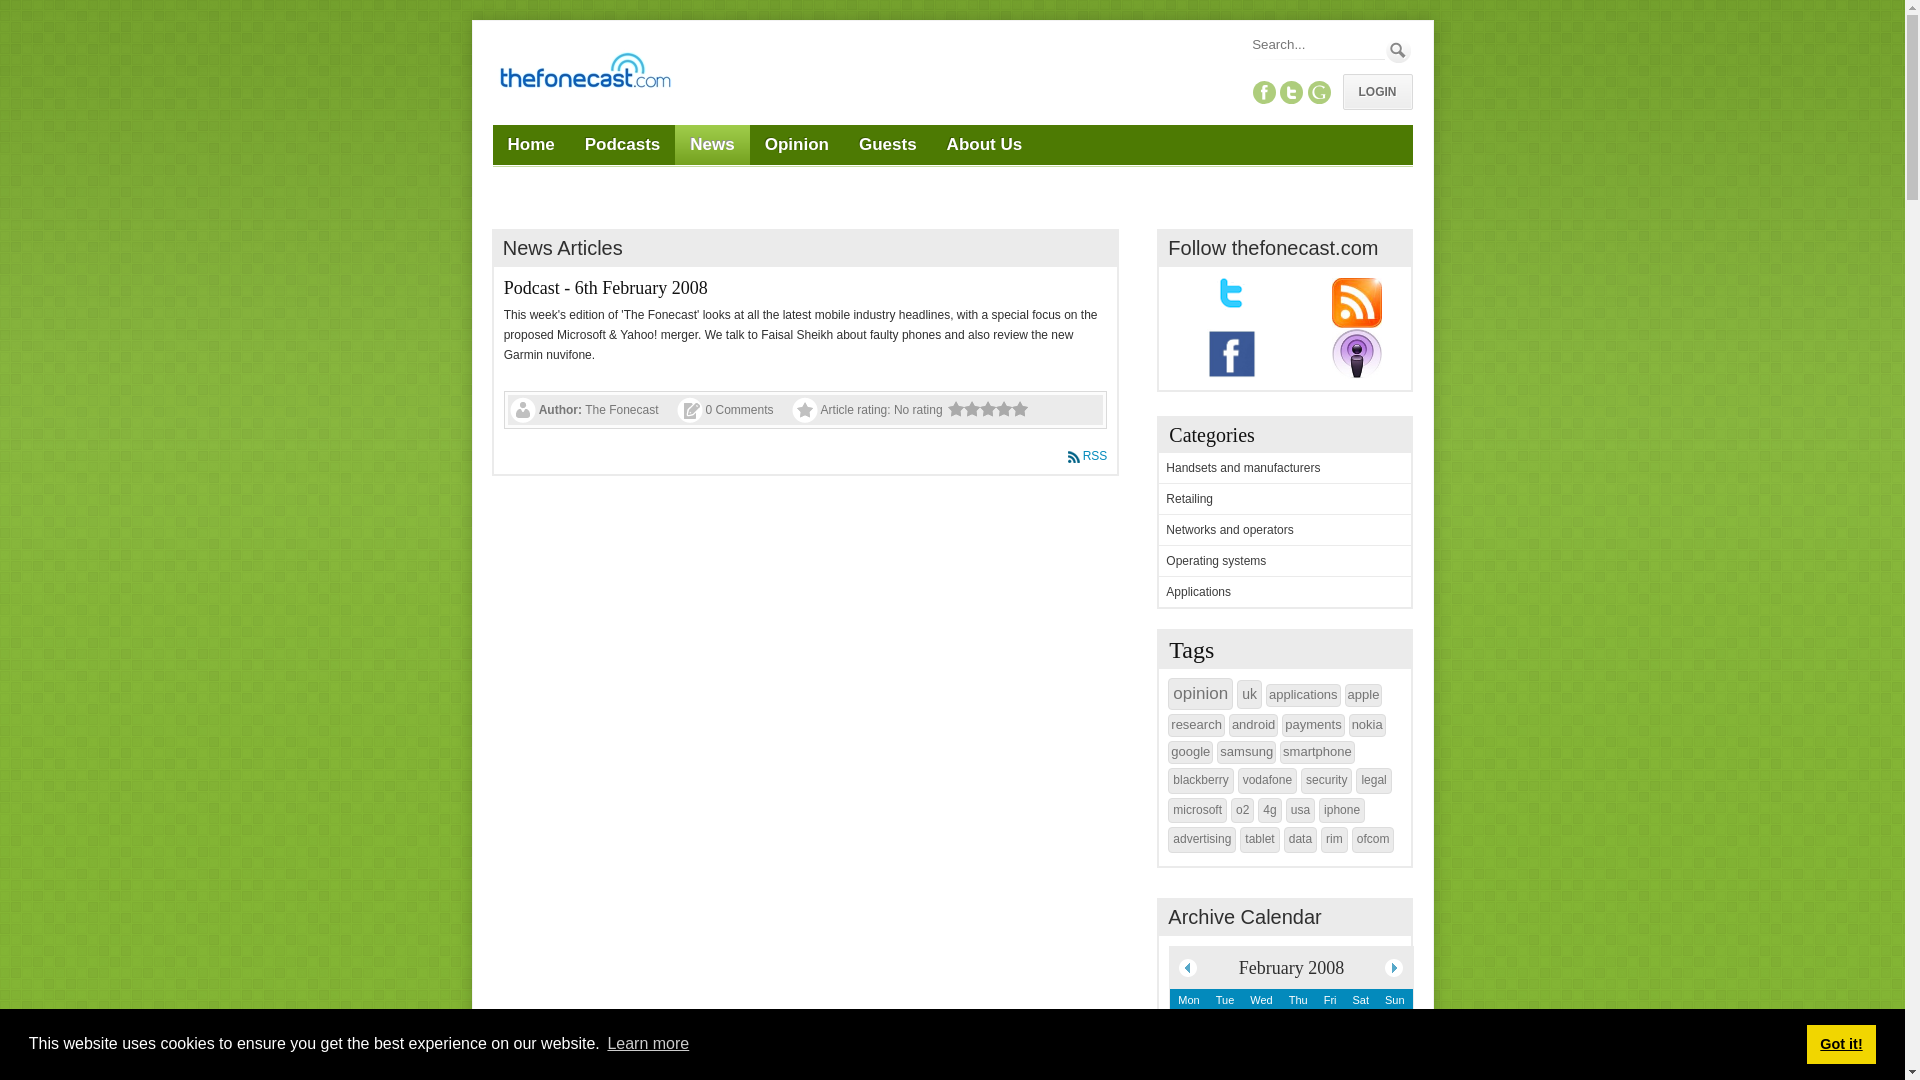 This screenshot has width=1920, height=1080. Describe the element at coordinates (1398, 50) in the screenshot. I see `Search` at that location.